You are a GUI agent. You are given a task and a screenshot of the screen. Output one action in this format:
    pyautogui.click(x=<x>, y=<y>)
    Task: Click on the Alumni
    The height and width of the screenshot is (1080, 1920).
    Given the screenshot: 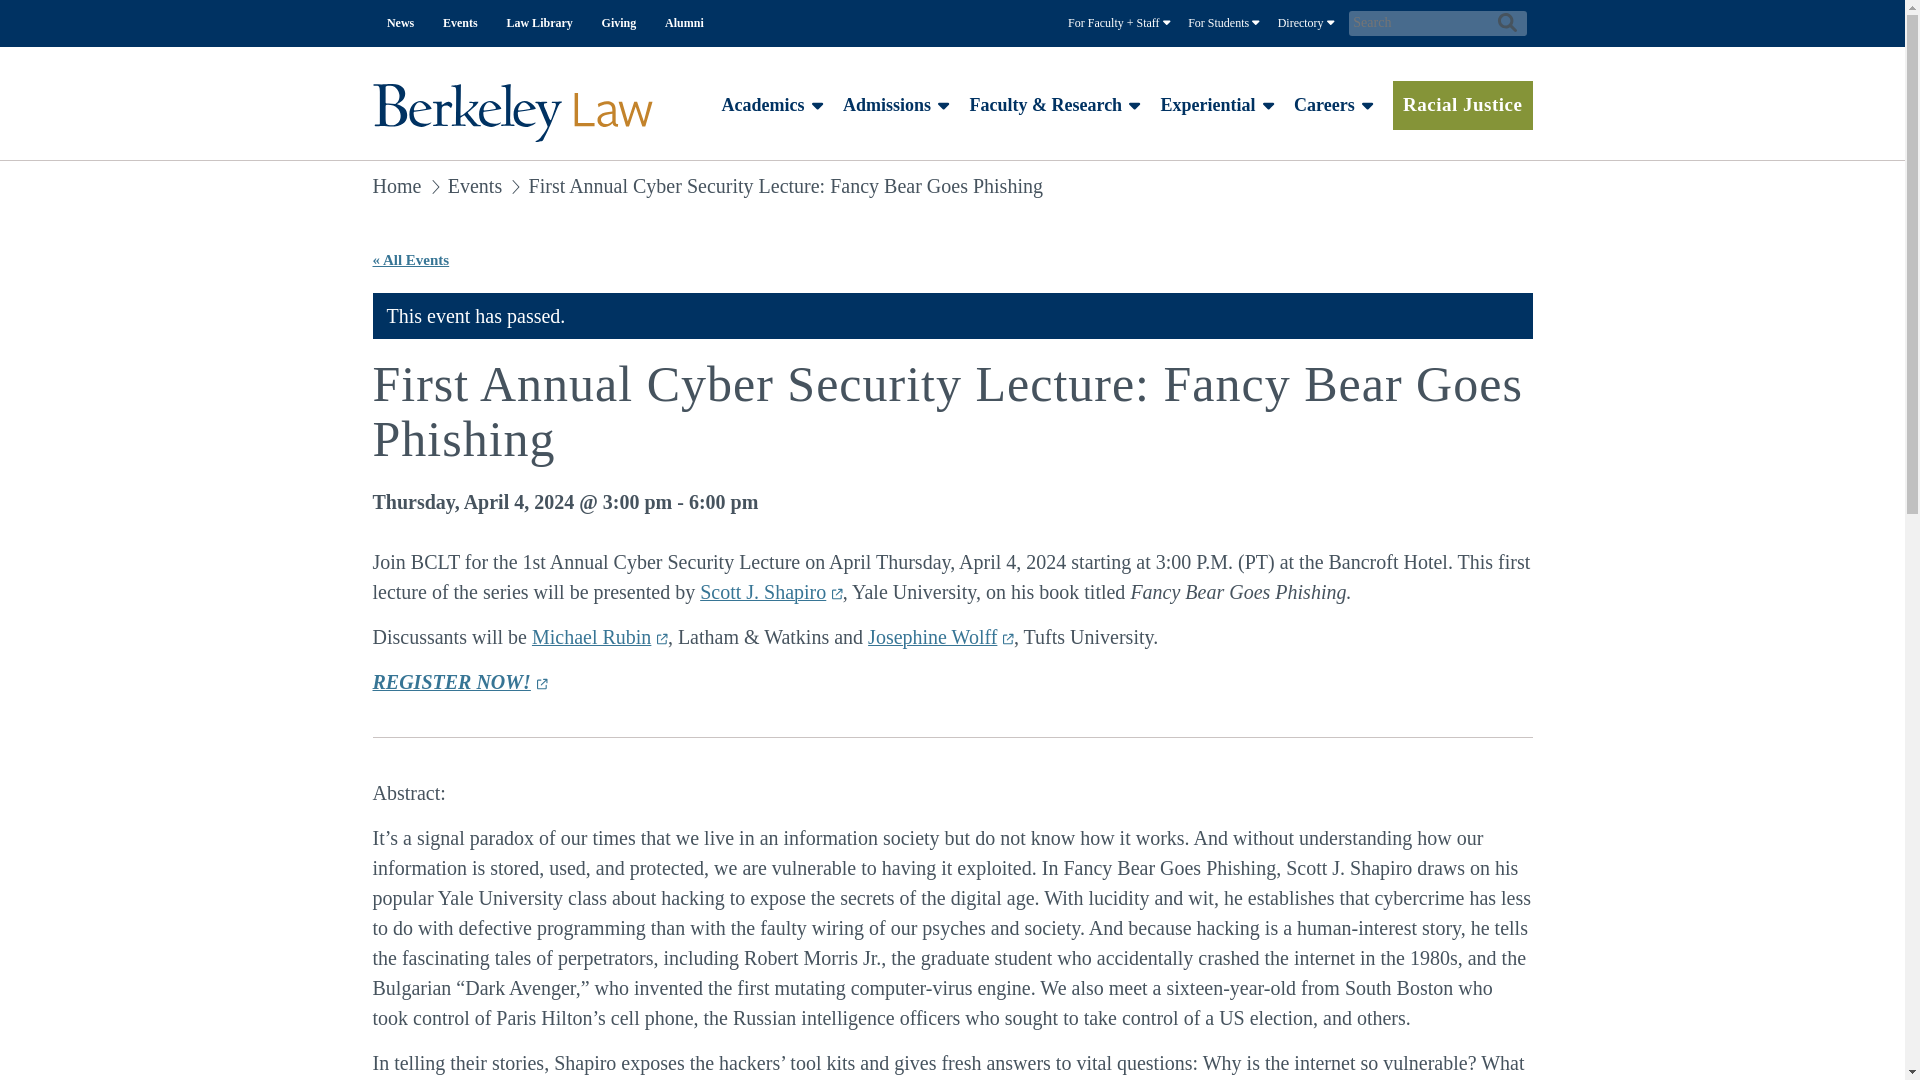 What is the action you would take?
    pyautogui.click(x=684, y=24)
    